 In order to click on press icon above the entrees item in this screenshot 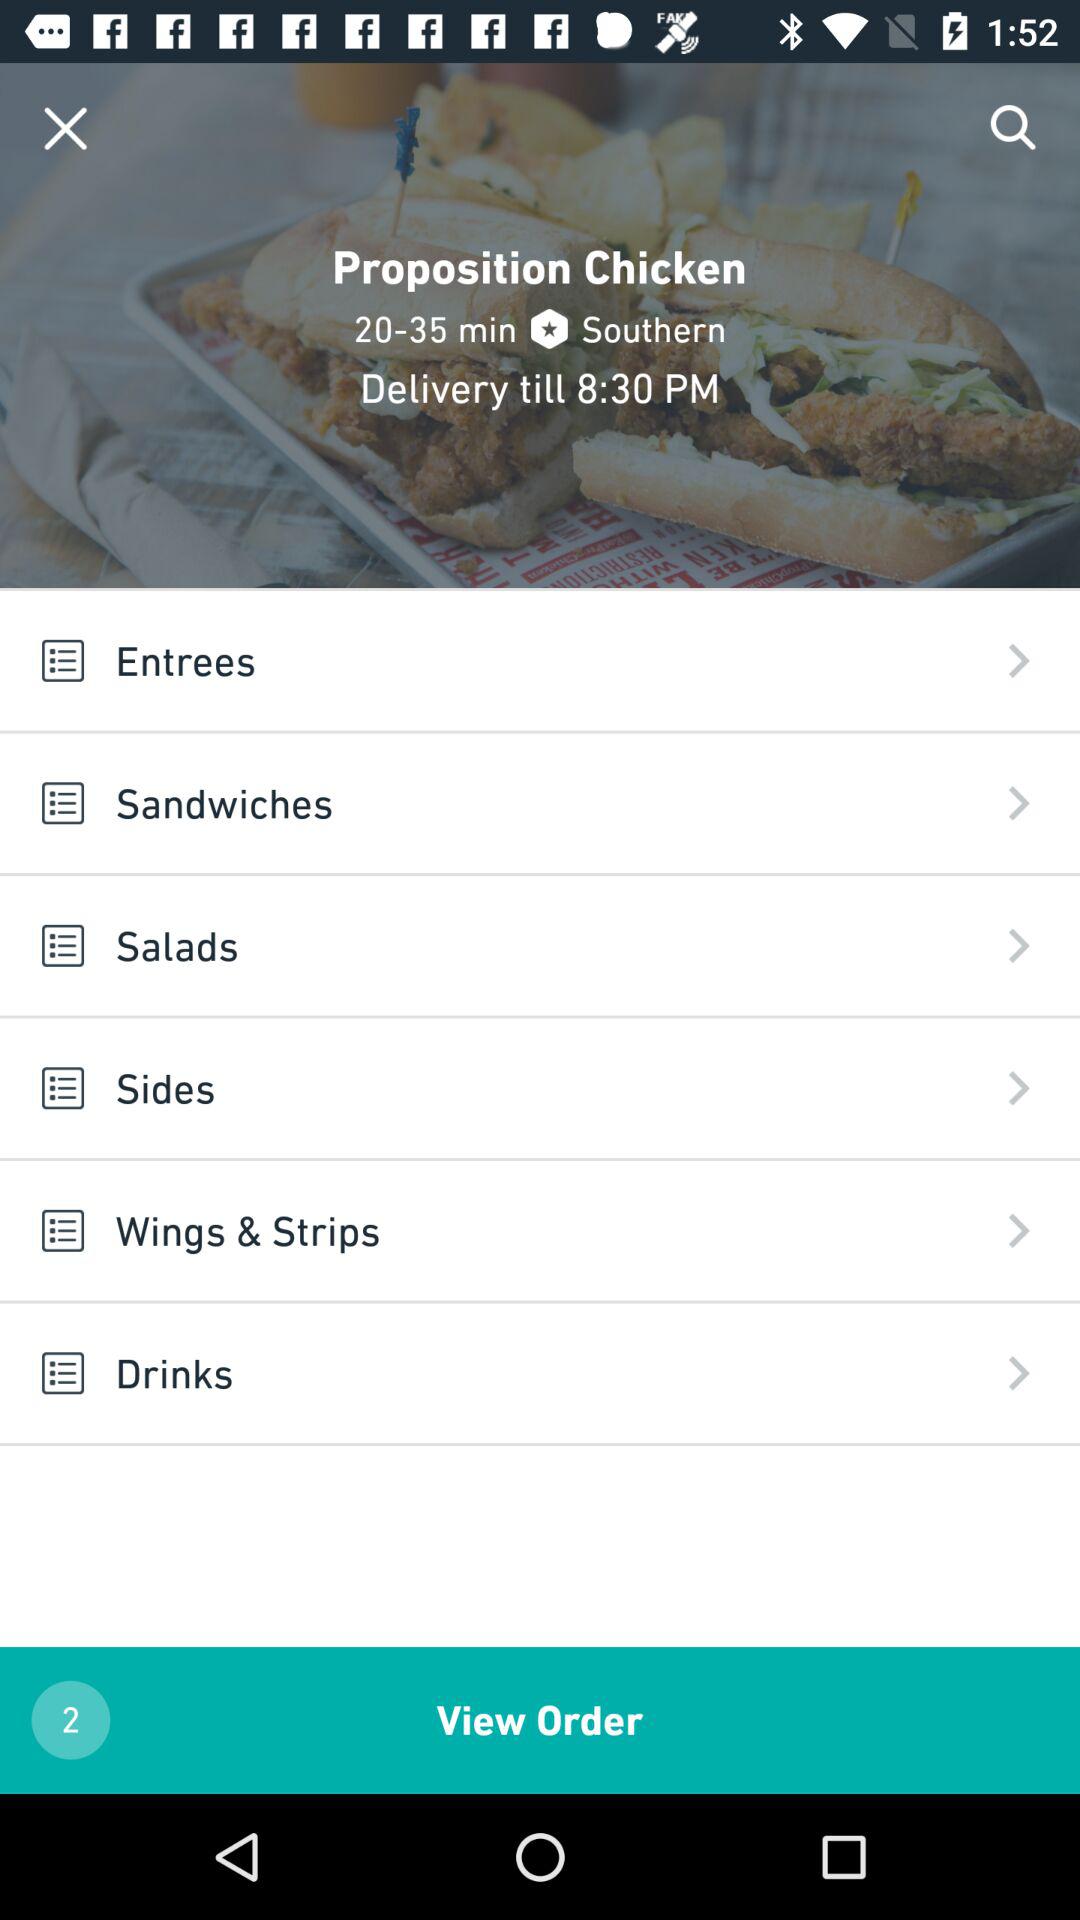, I will do `click(66, 128)`.